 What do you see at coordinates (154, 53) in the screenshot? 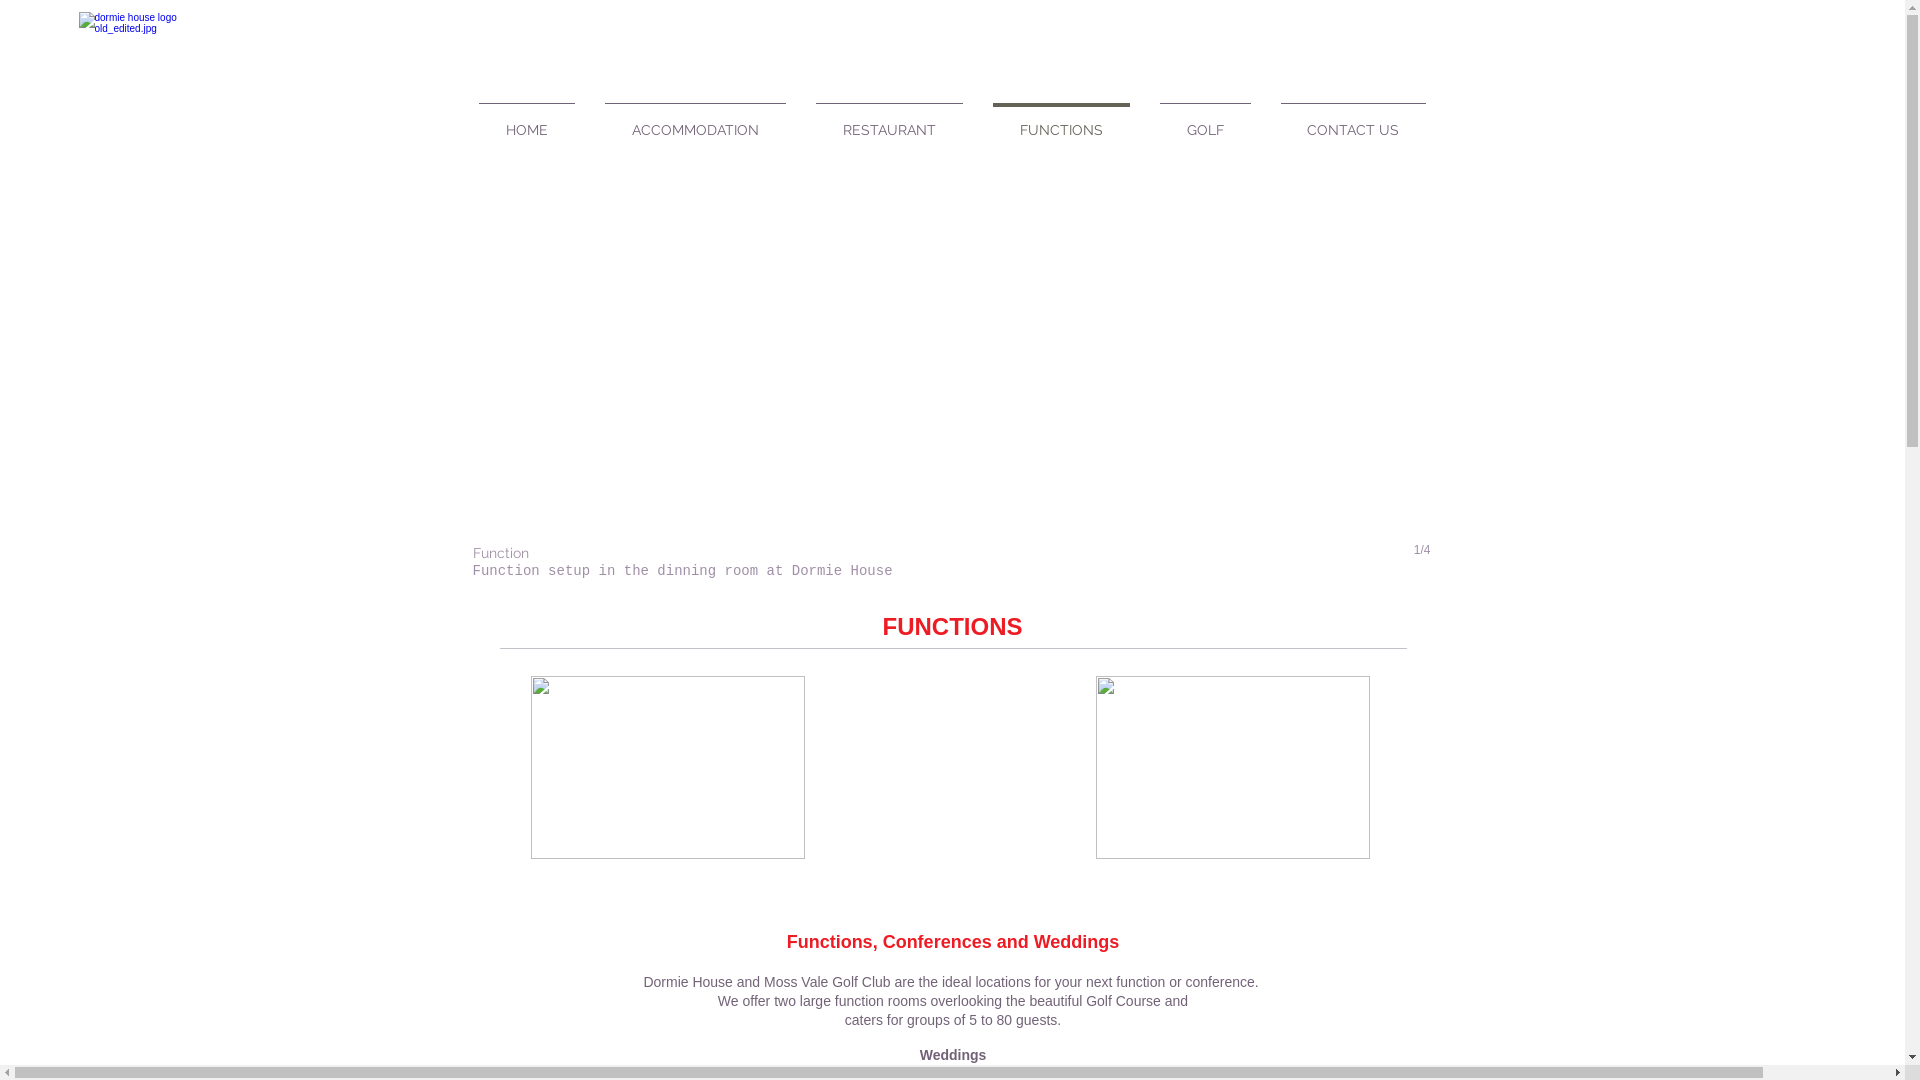
I see `dormie house logo old.jpg` at bounding box center [154, 53].